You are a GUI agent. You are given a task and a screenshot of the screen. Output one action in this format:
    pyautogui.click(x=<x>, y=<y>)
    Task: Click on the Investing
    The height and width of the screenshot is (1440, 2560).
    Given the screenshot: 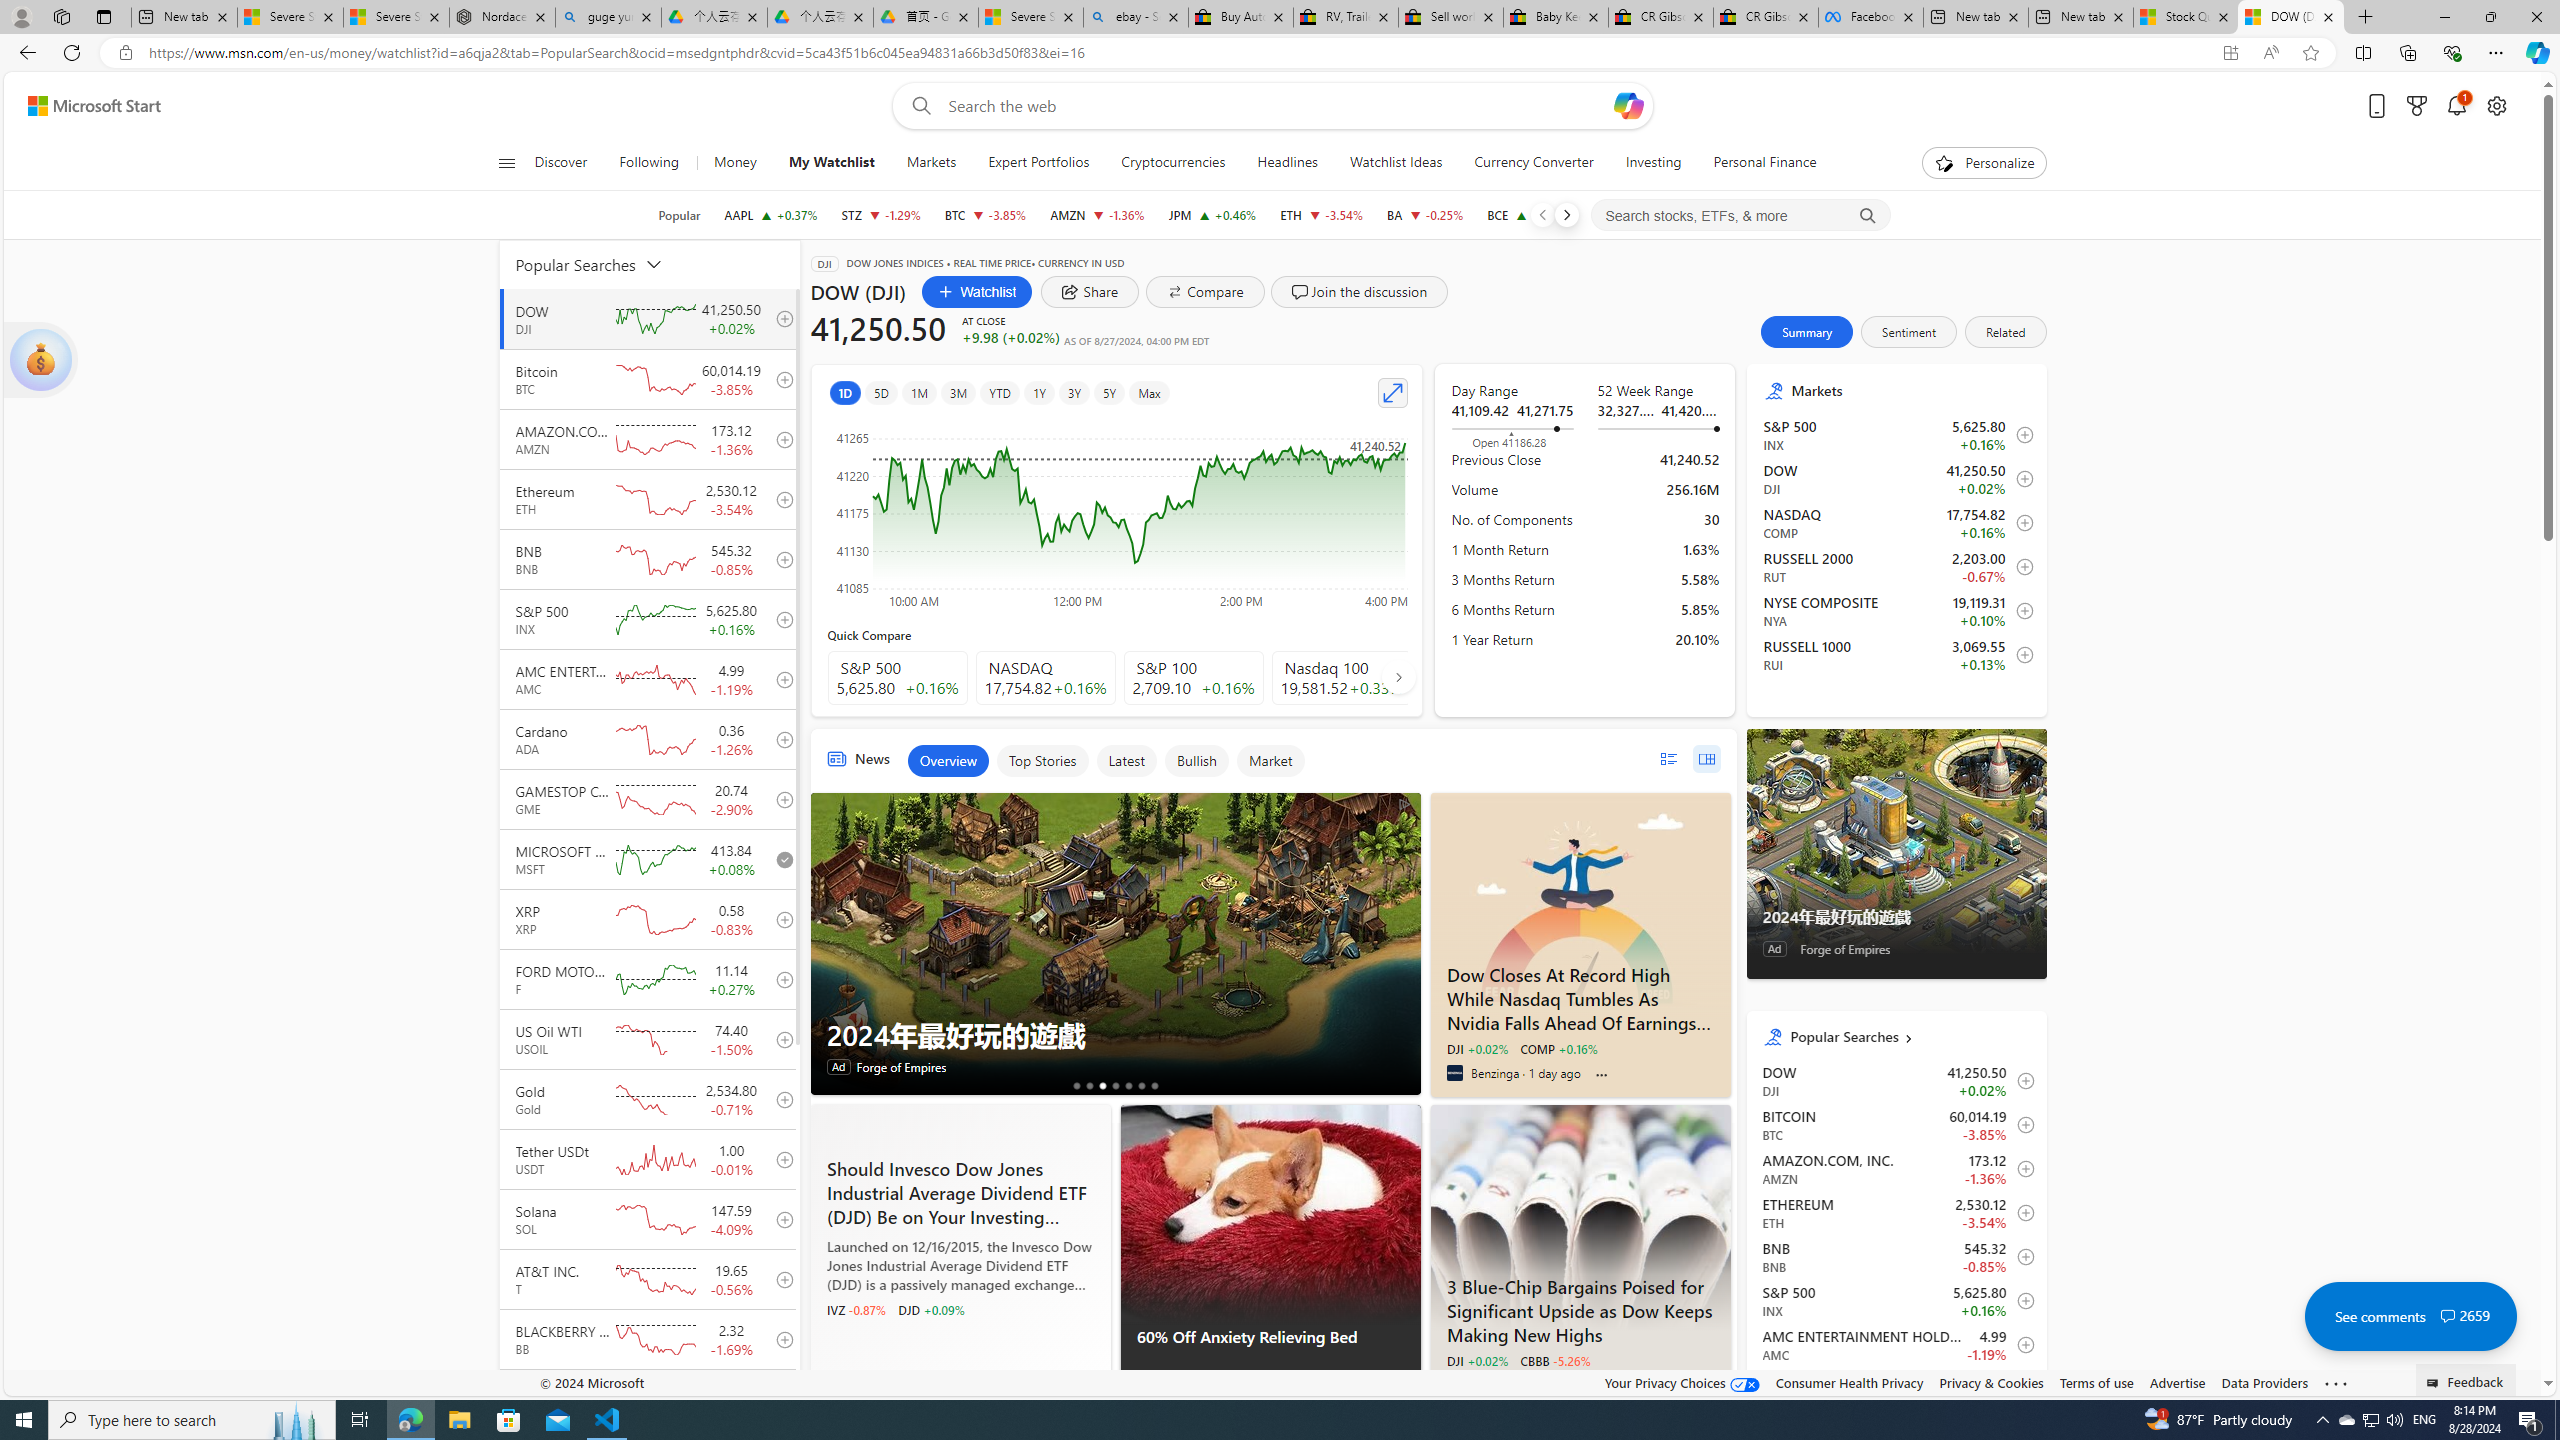 What is the action you would take?
    pyautogui.click(x=1654, y=163)
    